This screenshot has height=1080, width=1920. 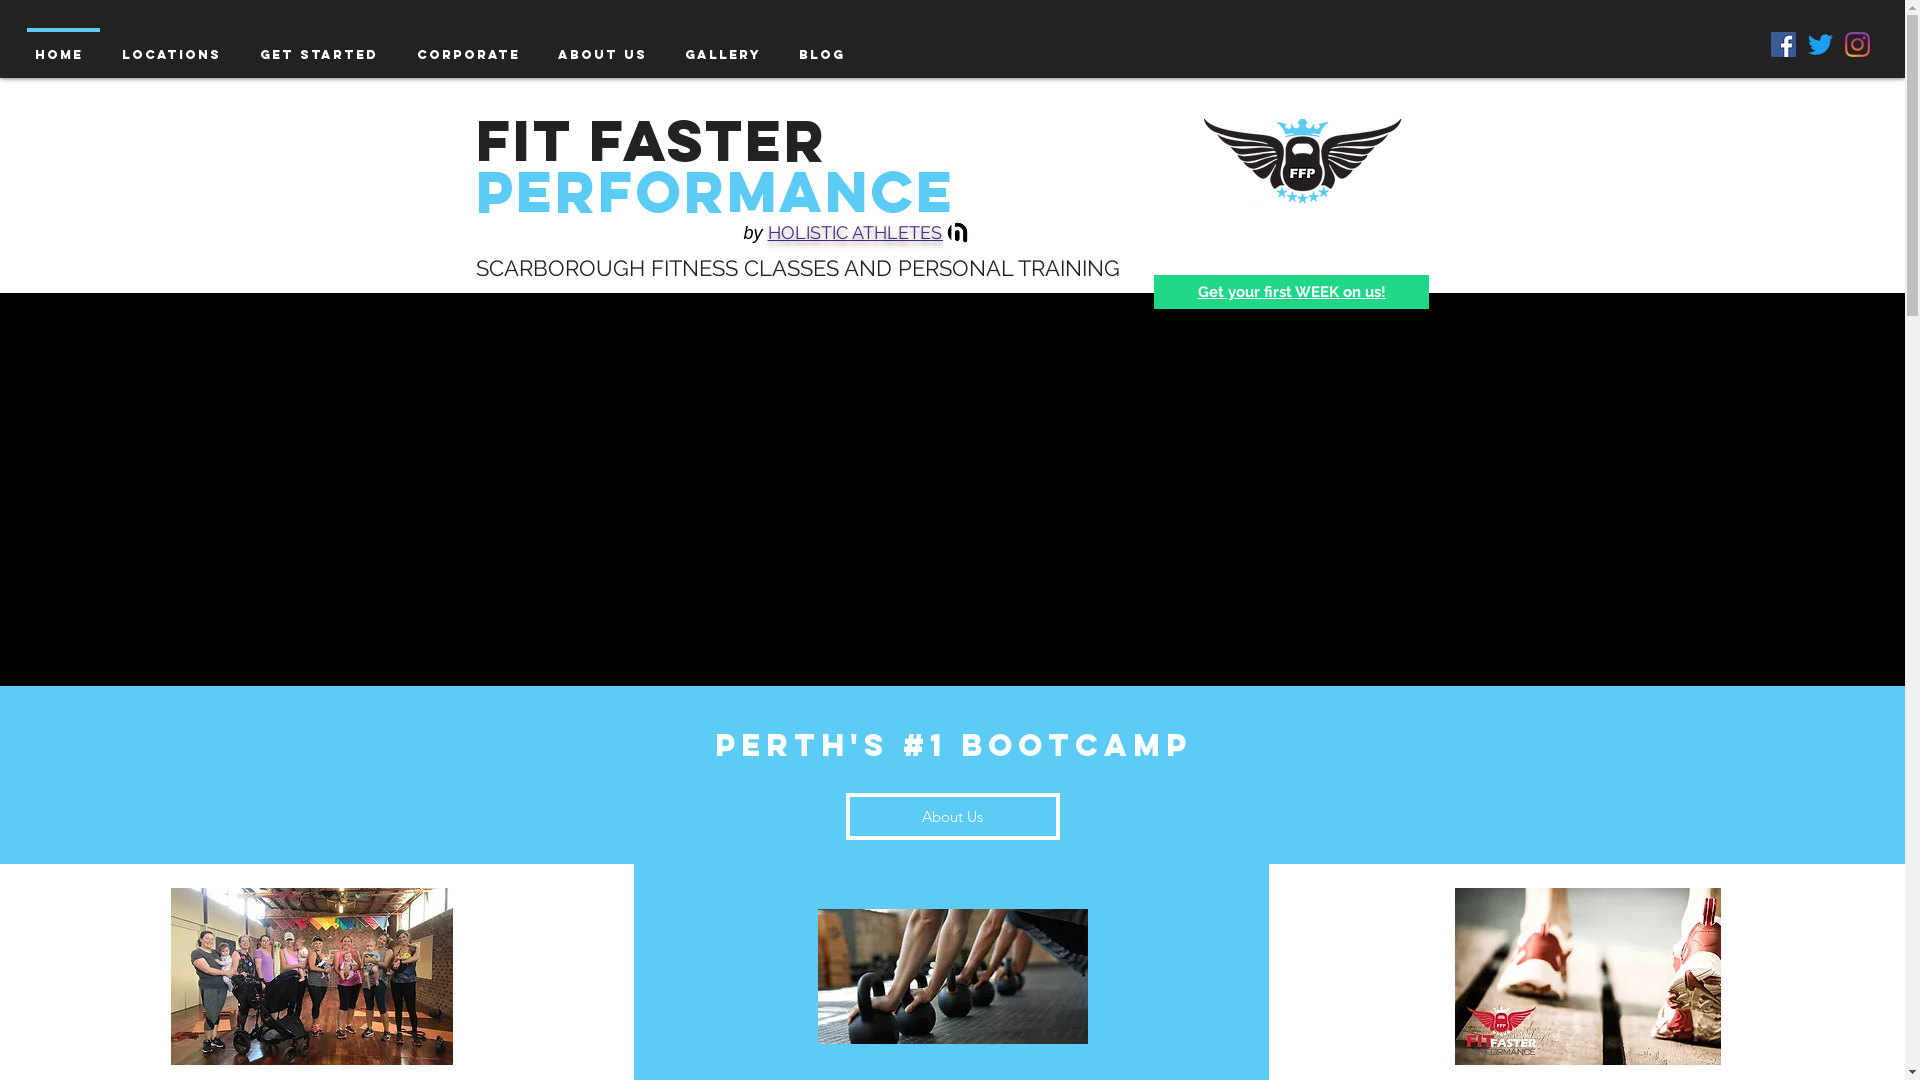 I want to click on HOLISTIC ATHLETES , so click(x=858, y=232).